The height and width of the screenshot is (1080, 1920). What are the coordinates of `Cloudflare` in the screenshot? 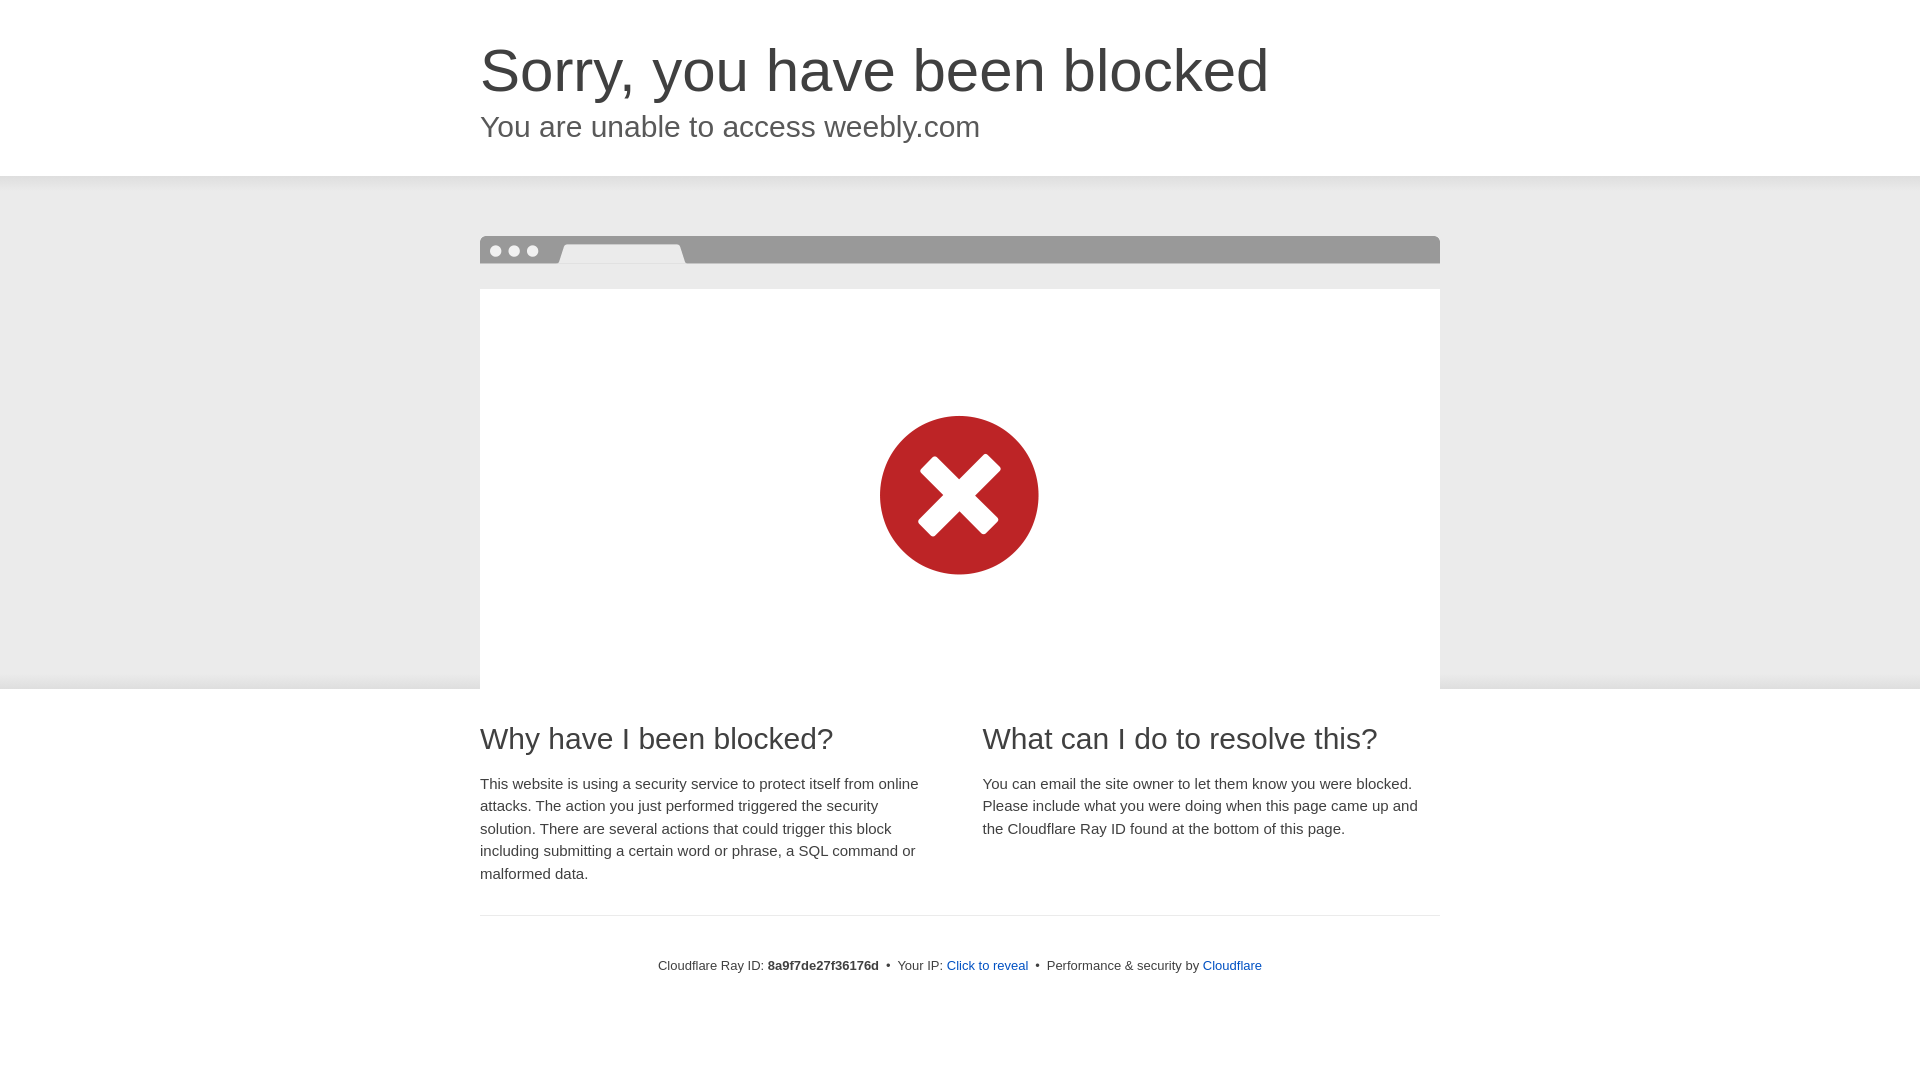 It's located at (1232, 965).